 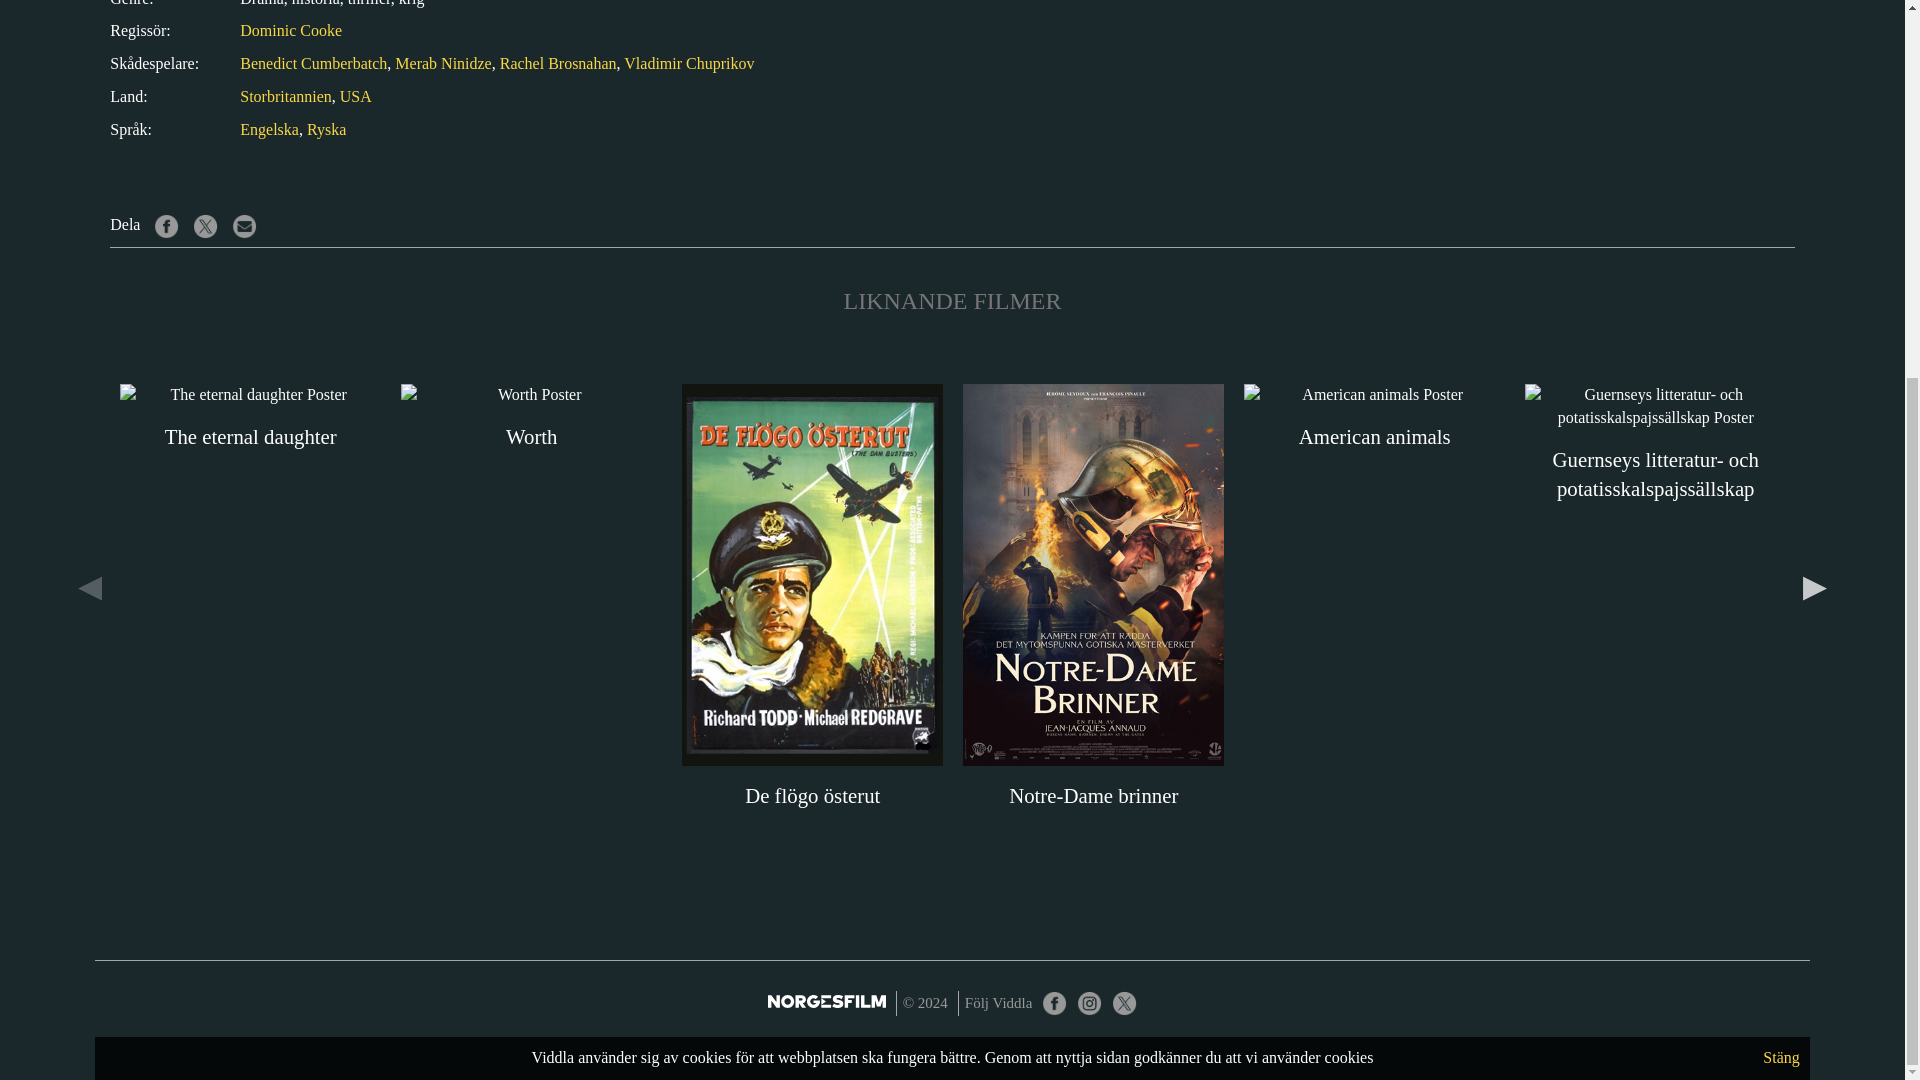 What do you see at coordinates (443, 64) in the screenshot?
I see `Merab Ninidze` at bounding box center [443, 64].